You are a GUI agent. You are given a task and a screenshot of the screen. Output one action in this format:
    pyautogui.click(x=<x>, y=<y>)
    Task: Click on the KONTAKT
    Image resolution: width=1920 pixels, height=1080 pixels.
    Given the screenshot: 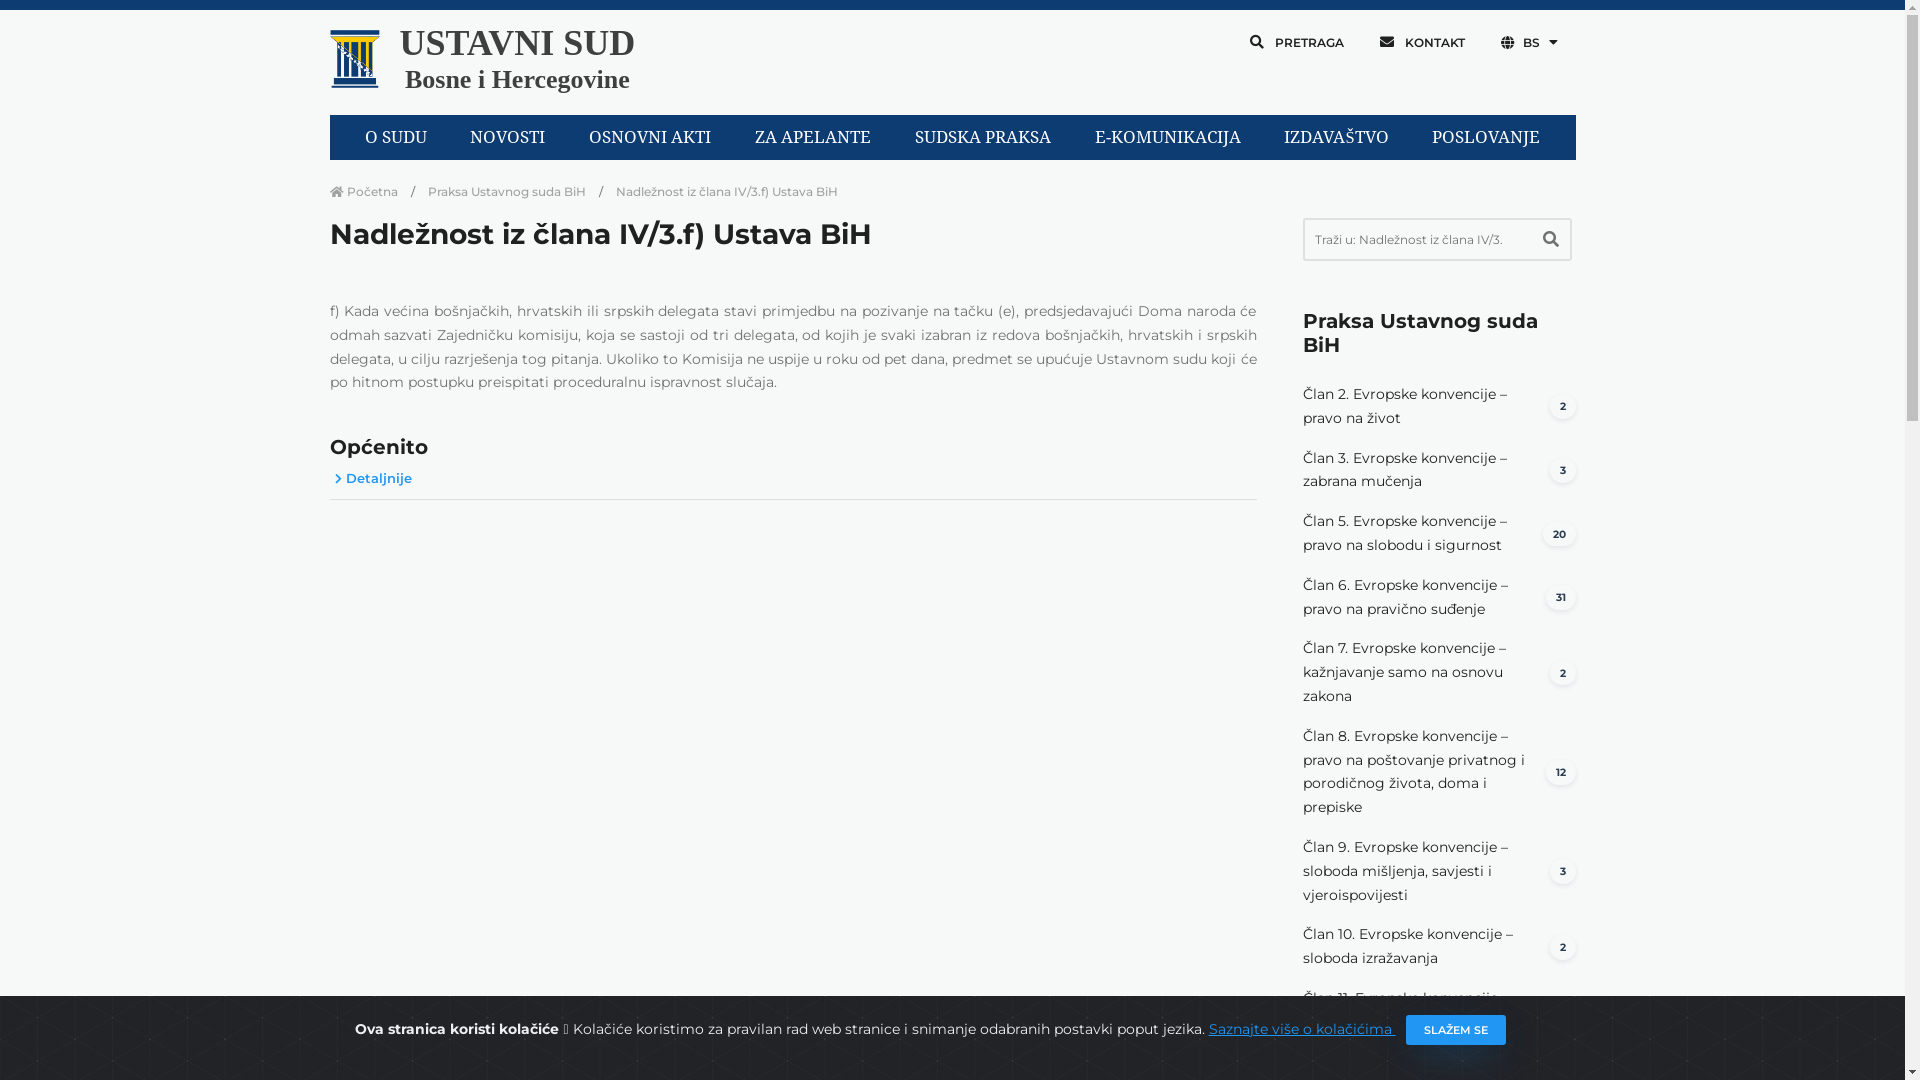 What is the action you would take?
    pyautogui.click(x=1422, y=42)
    